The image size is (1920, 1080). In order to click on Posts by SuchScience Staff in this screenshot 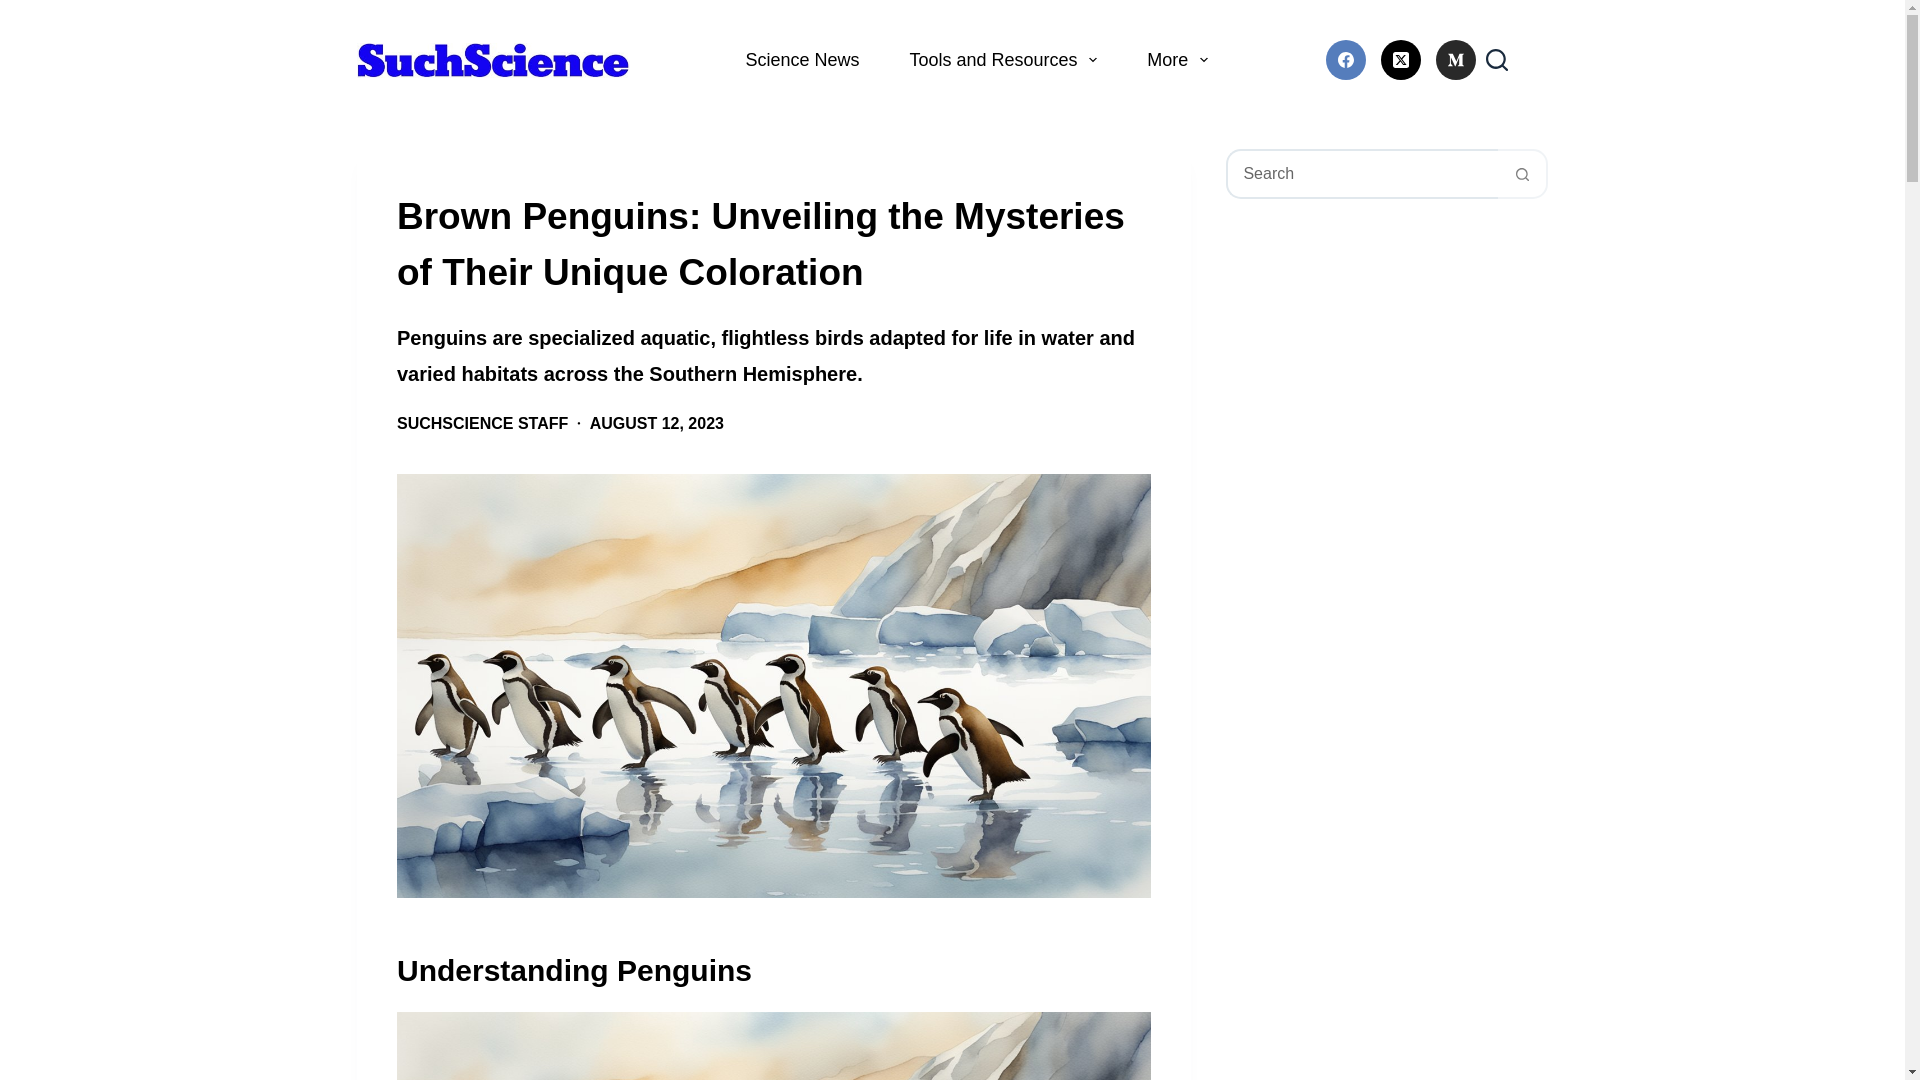, I will do `click(482, 423)`.